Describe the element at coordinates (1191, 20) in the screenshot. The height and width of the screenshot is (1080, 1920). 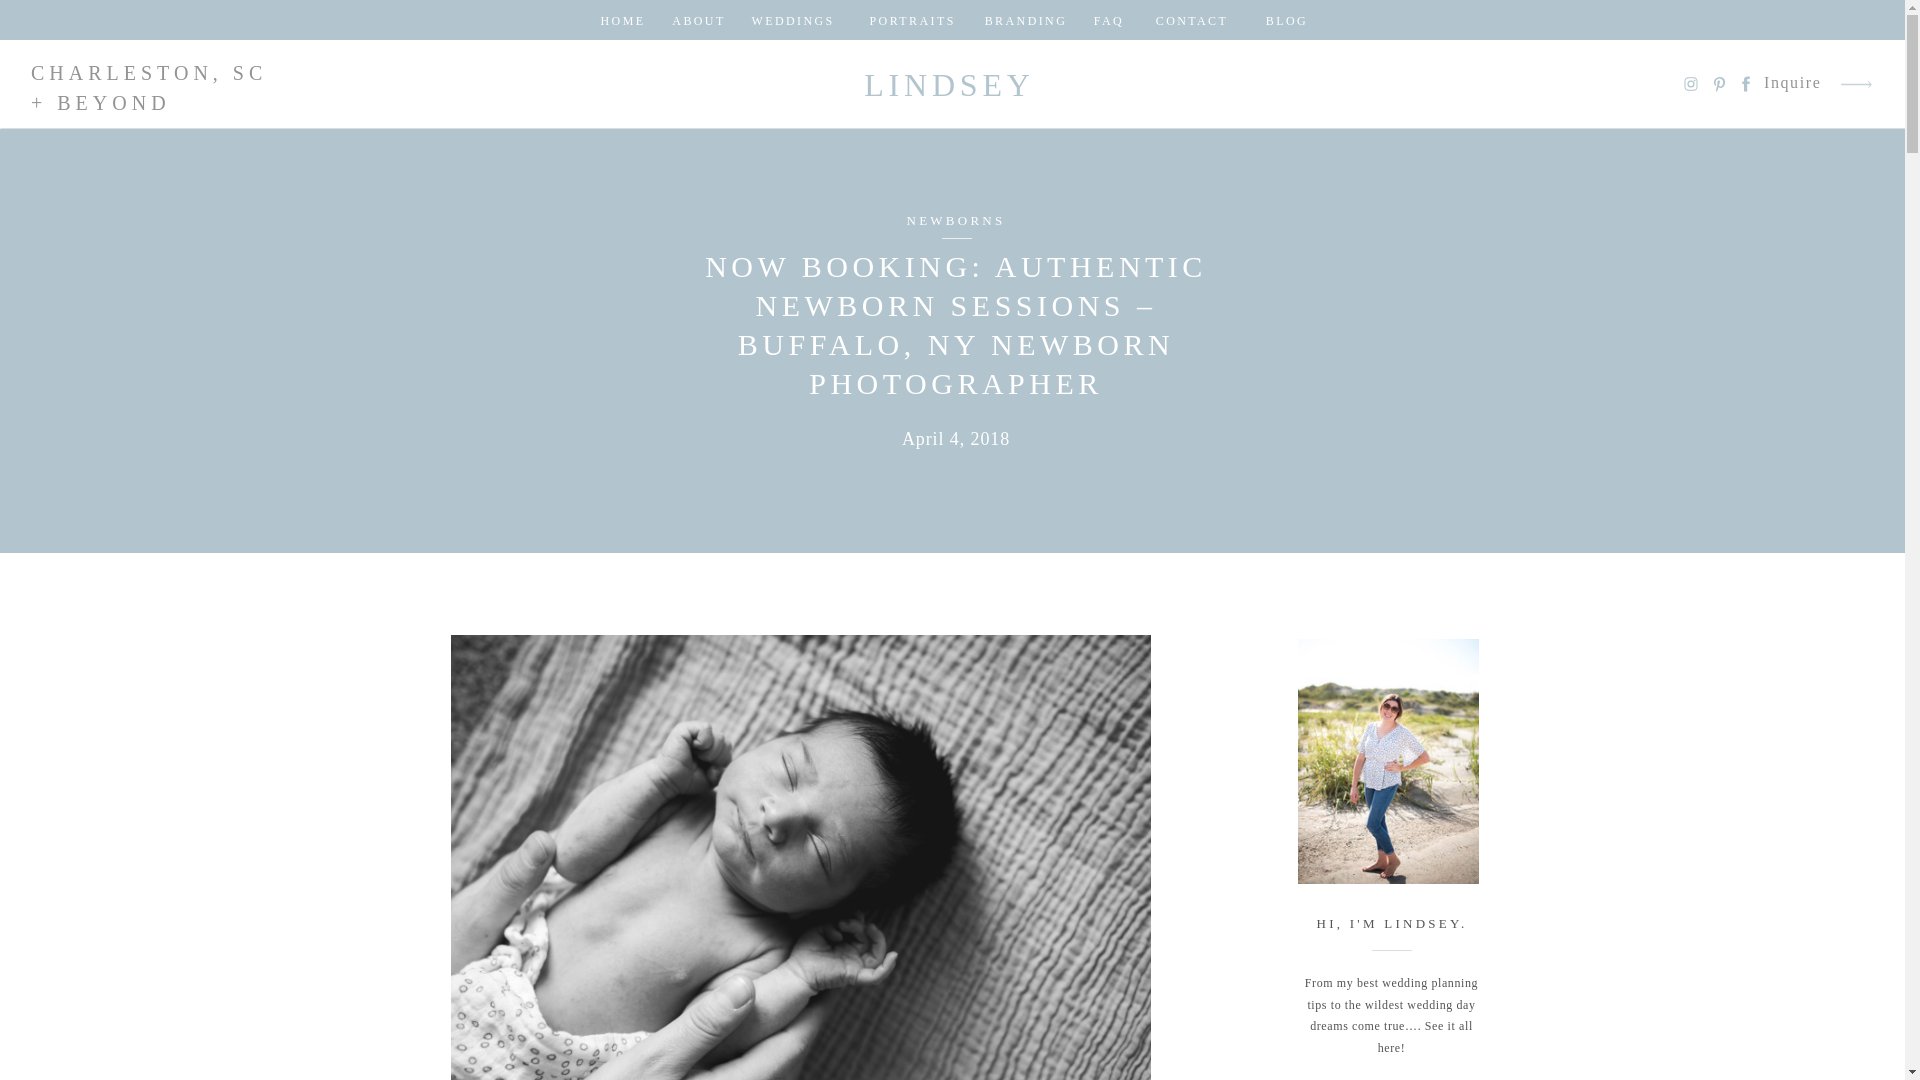
I see `CONTACT` at that location.